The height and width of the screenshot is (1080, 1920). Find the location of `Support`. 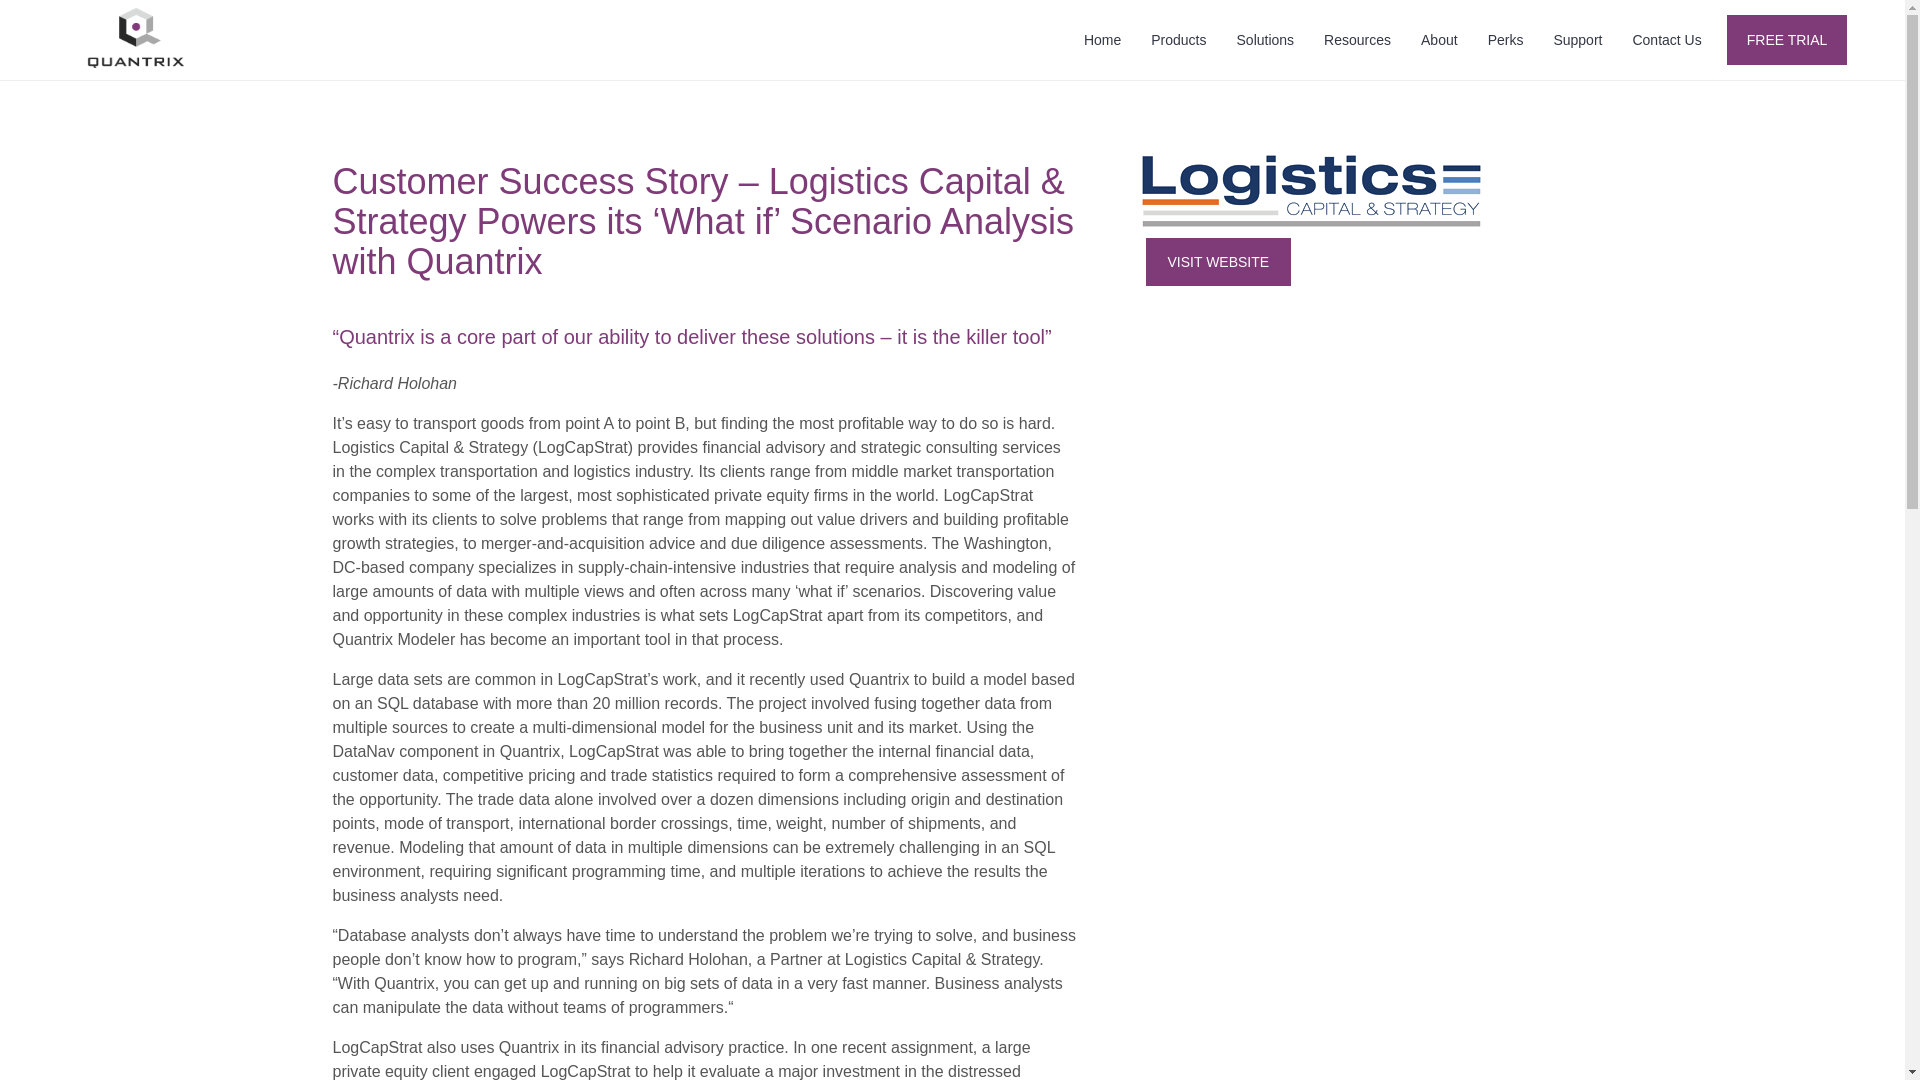

Support is located at coordinates (1576, 40).